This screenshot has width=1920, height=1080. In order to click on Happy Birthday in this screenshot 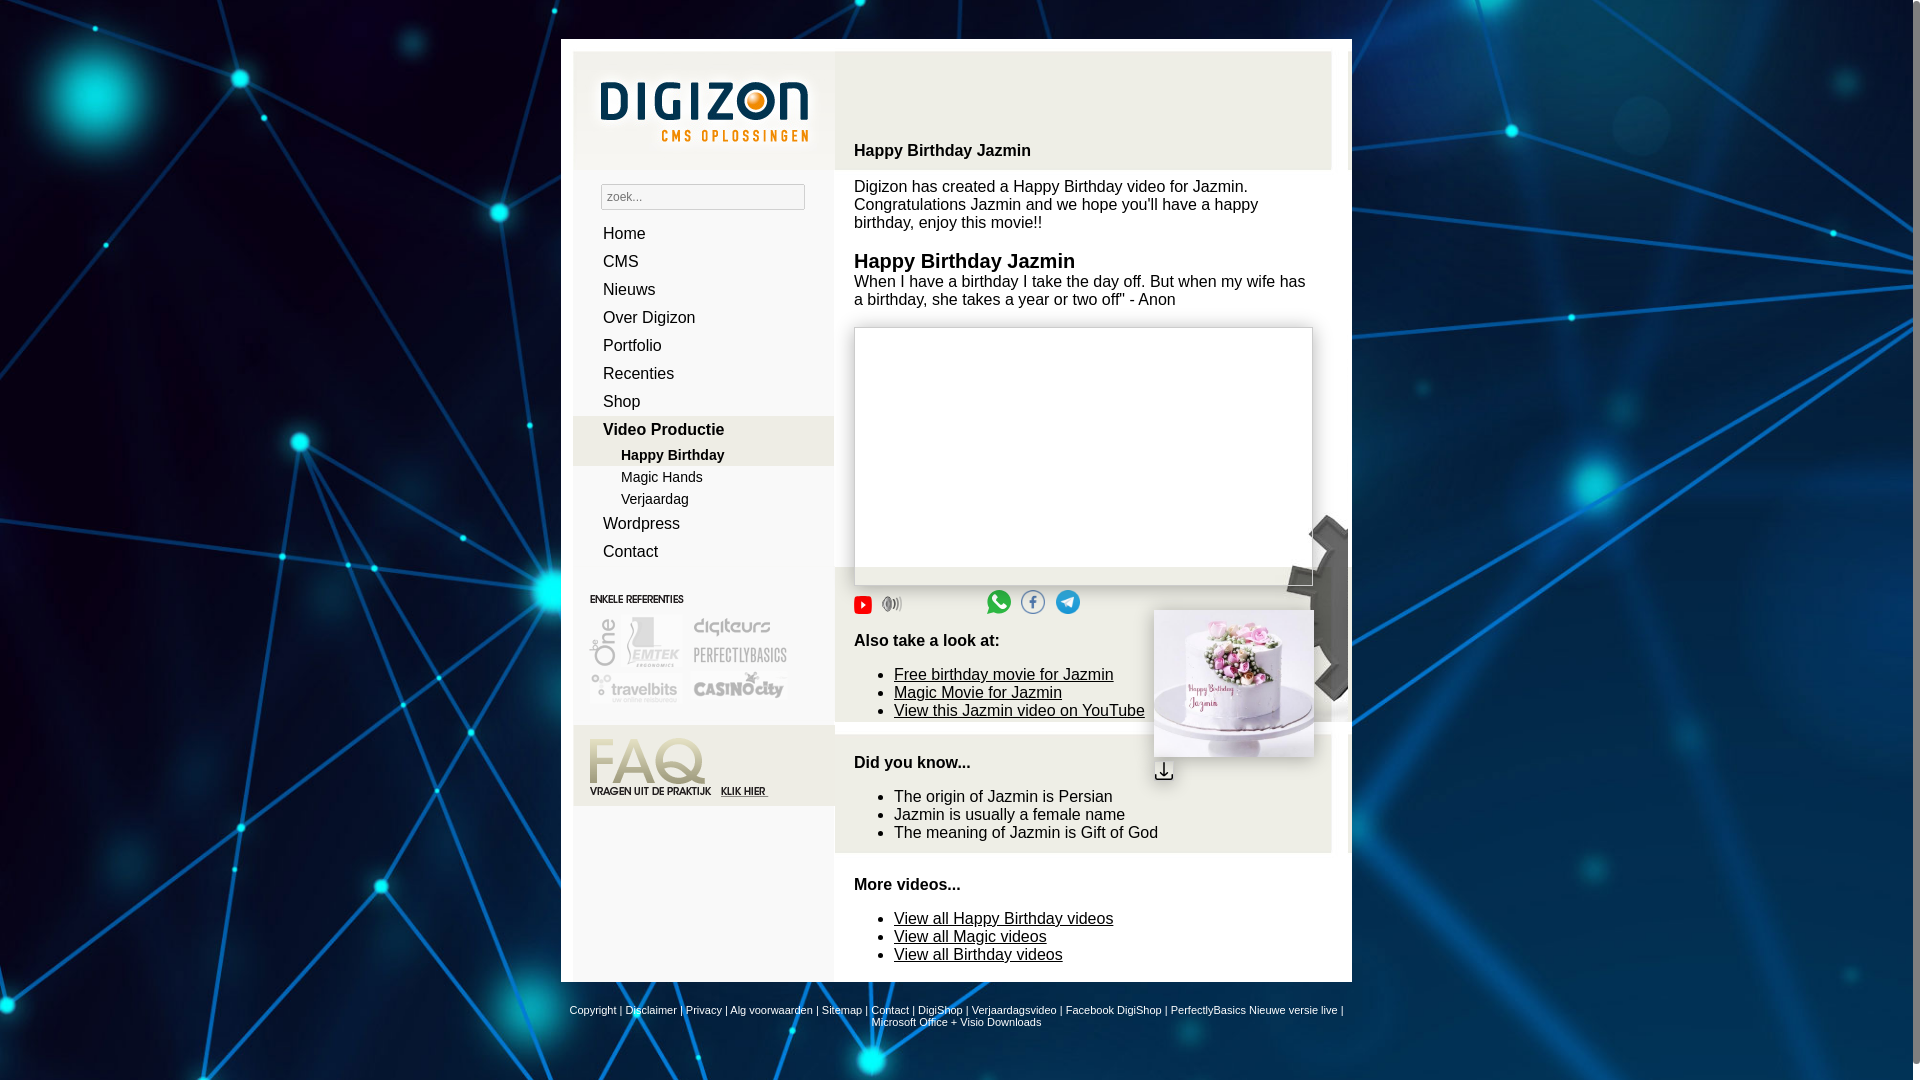, I will do `click(696, 454)`.